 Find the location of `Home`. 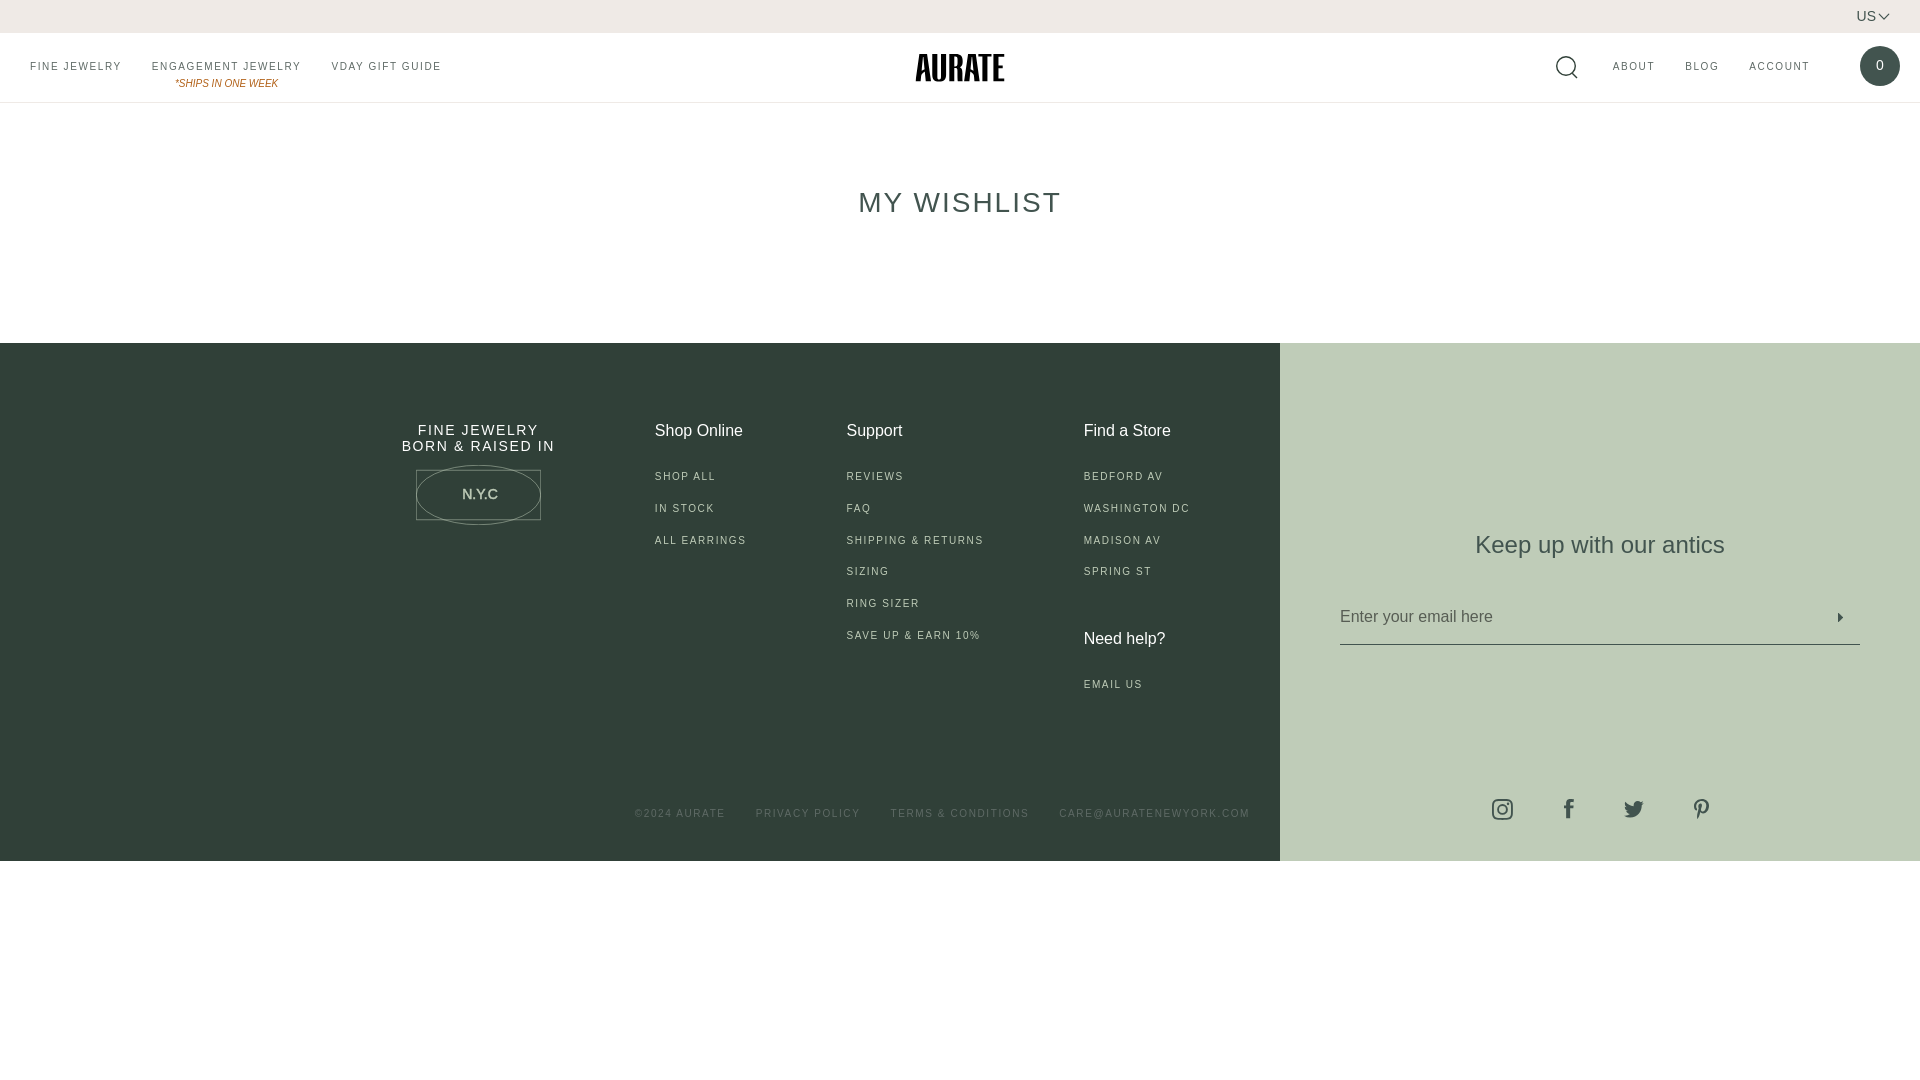

Home is located at coordinates (58, 152).